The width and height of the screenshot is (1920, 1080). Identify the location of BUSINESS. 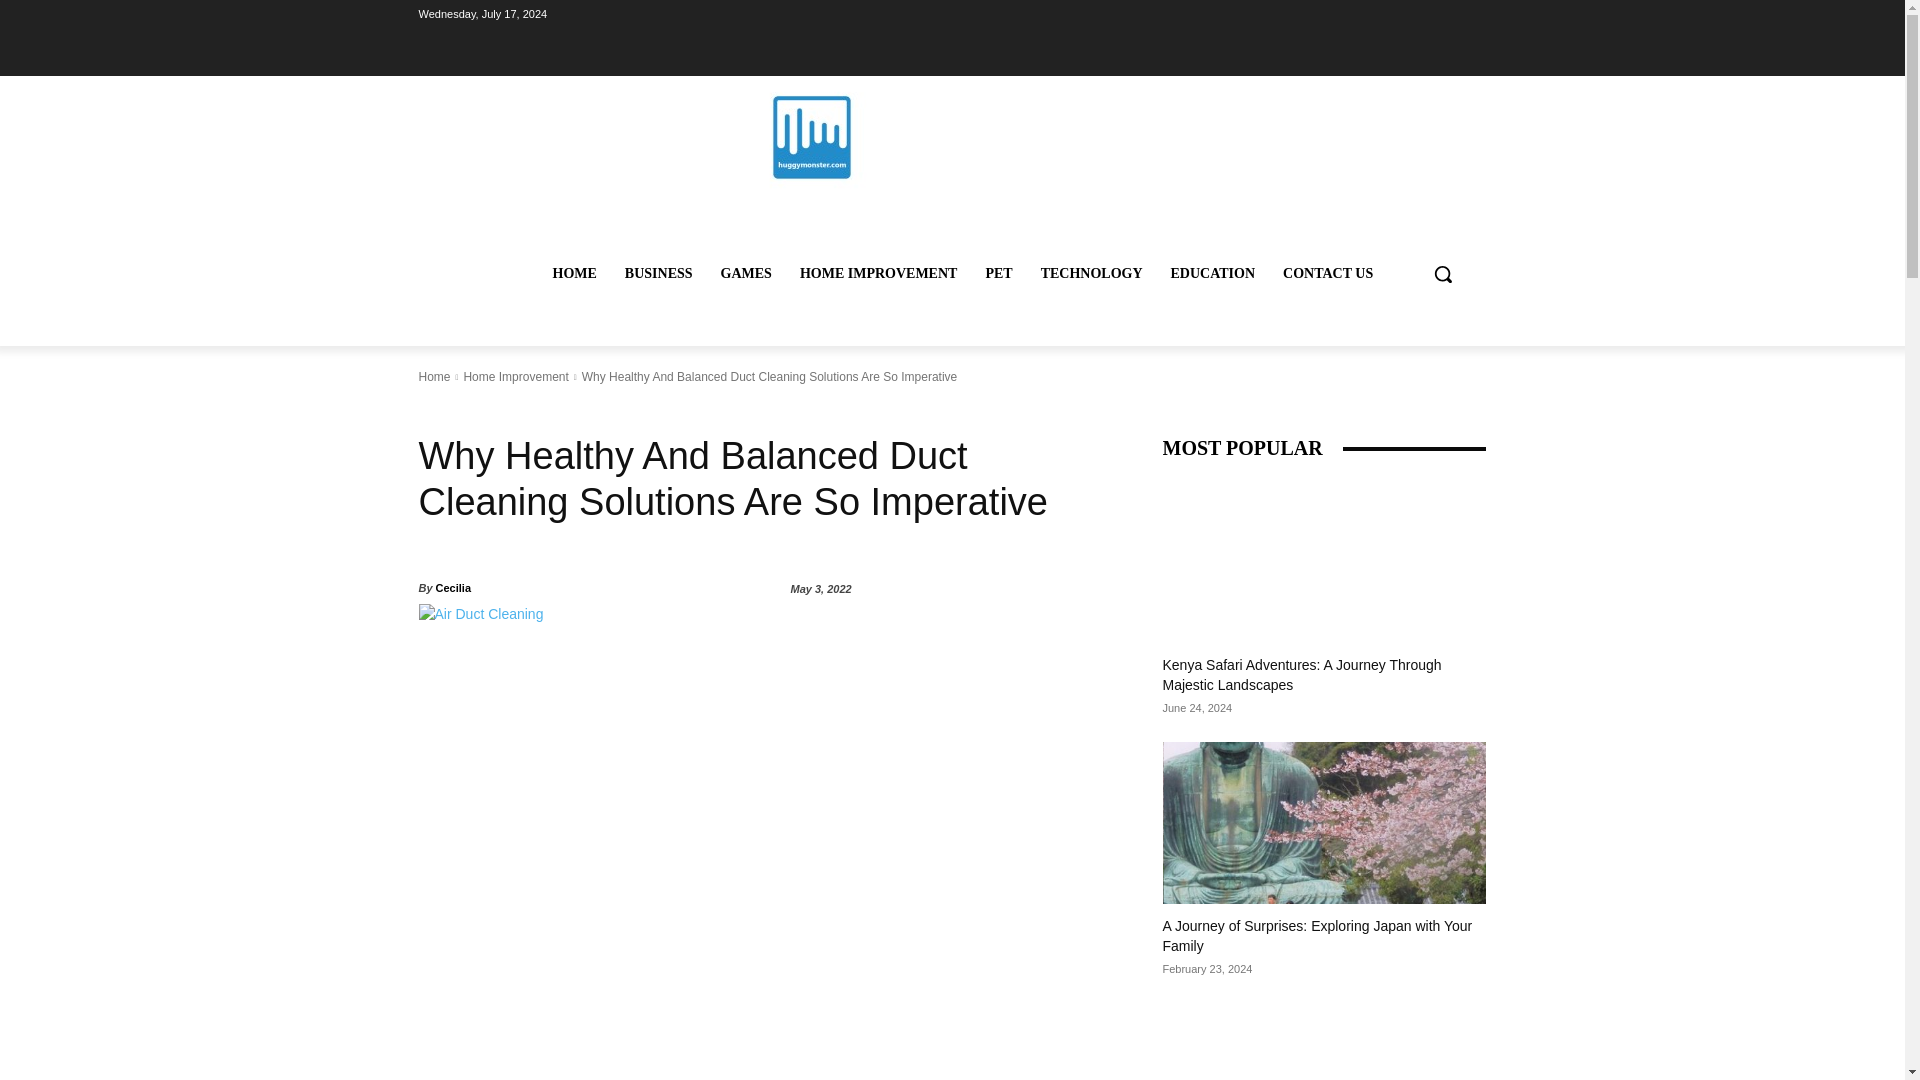
(658, 274).